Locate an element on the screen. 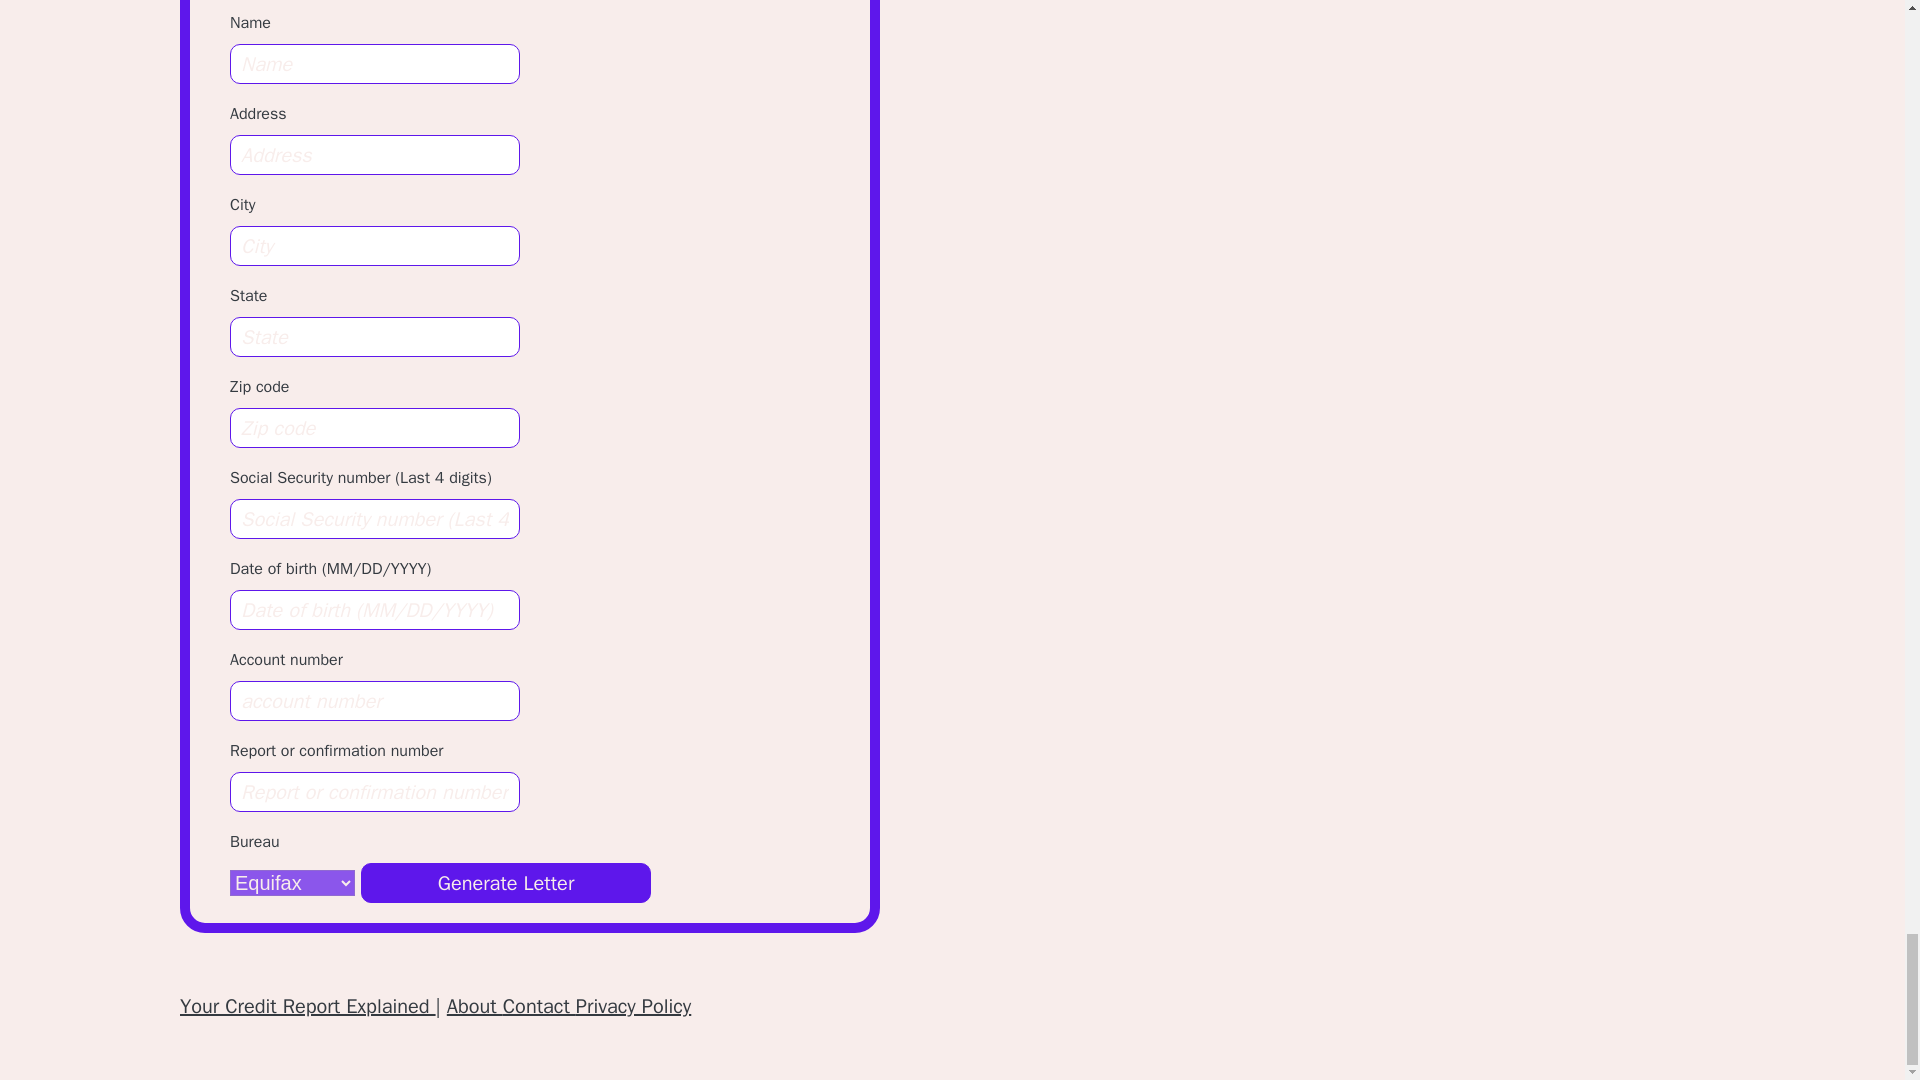 The image size is (1920, 1080). About is located at coordinates (475, 1006).